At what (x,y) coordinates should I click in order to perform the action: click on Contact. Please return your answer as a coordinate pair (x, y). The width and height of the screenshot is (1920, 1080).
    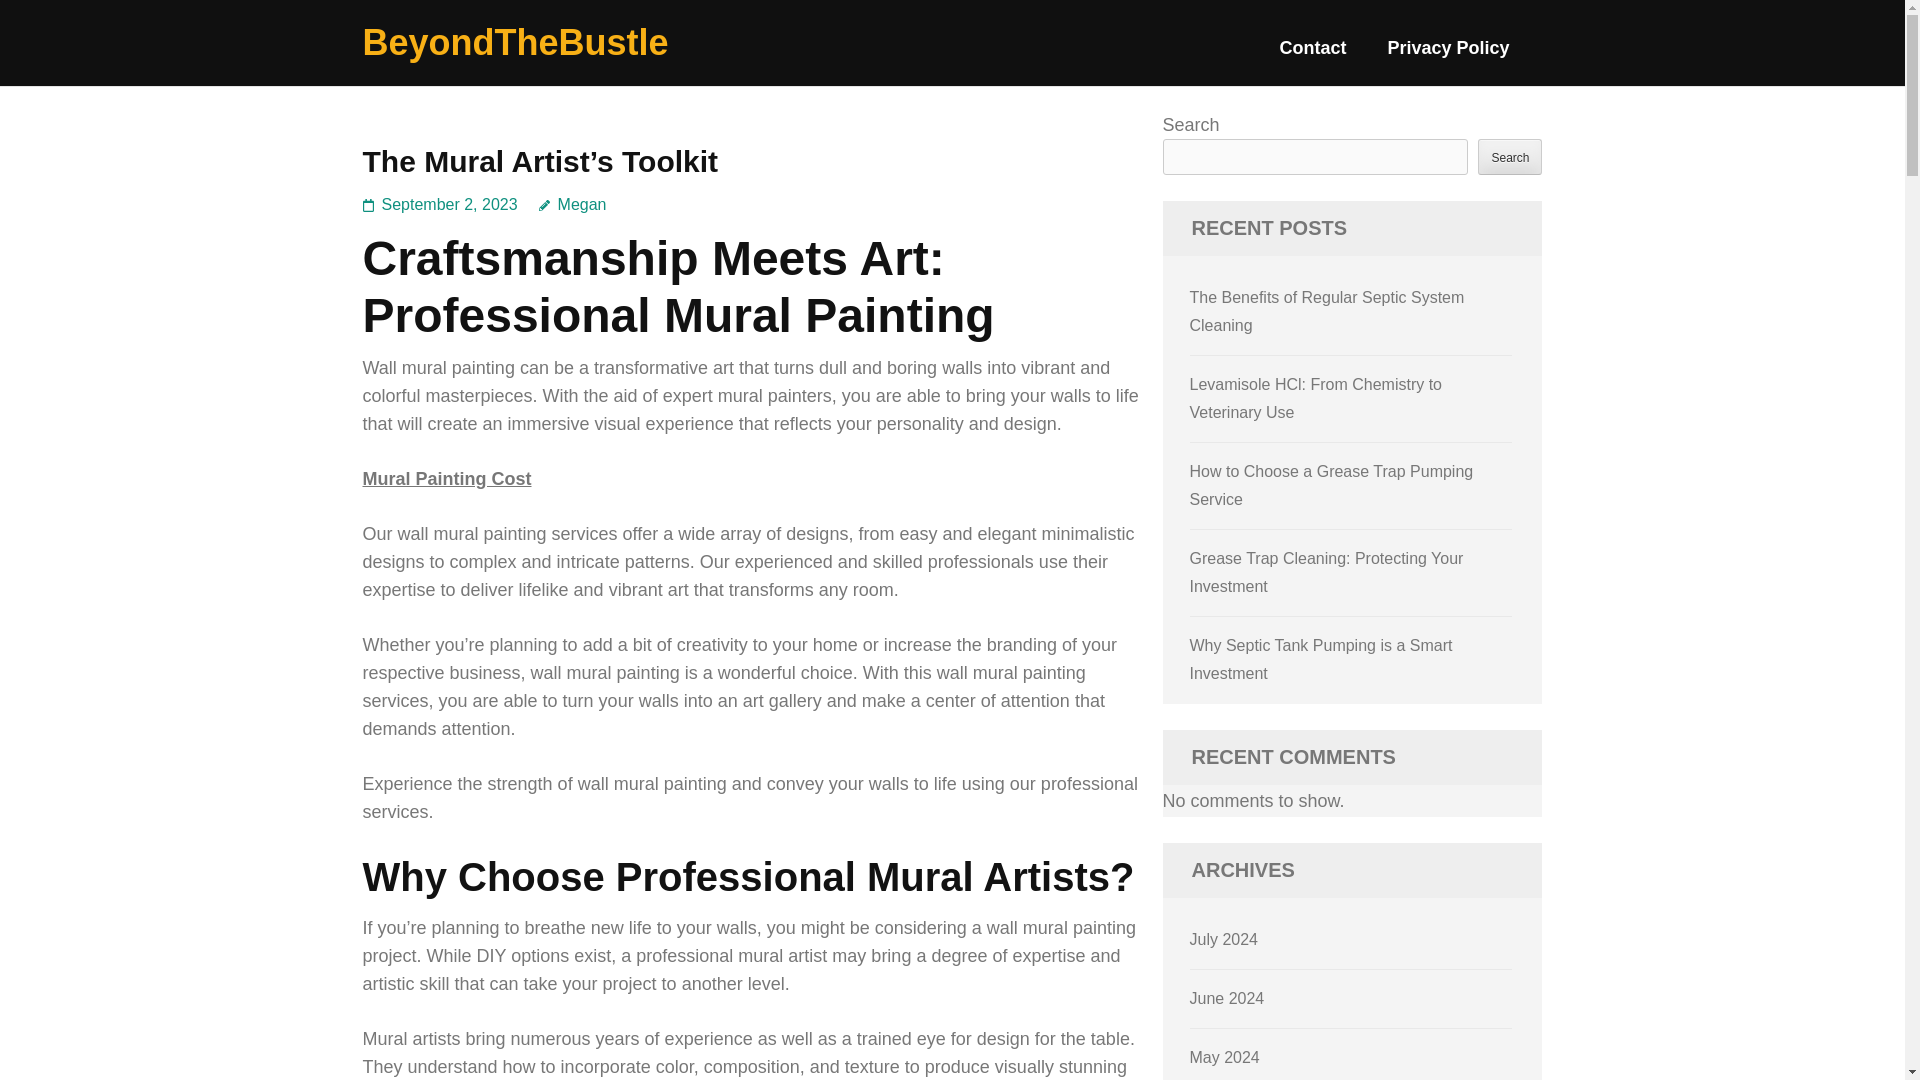
    Looking at the image, I should click on (1312, 56).